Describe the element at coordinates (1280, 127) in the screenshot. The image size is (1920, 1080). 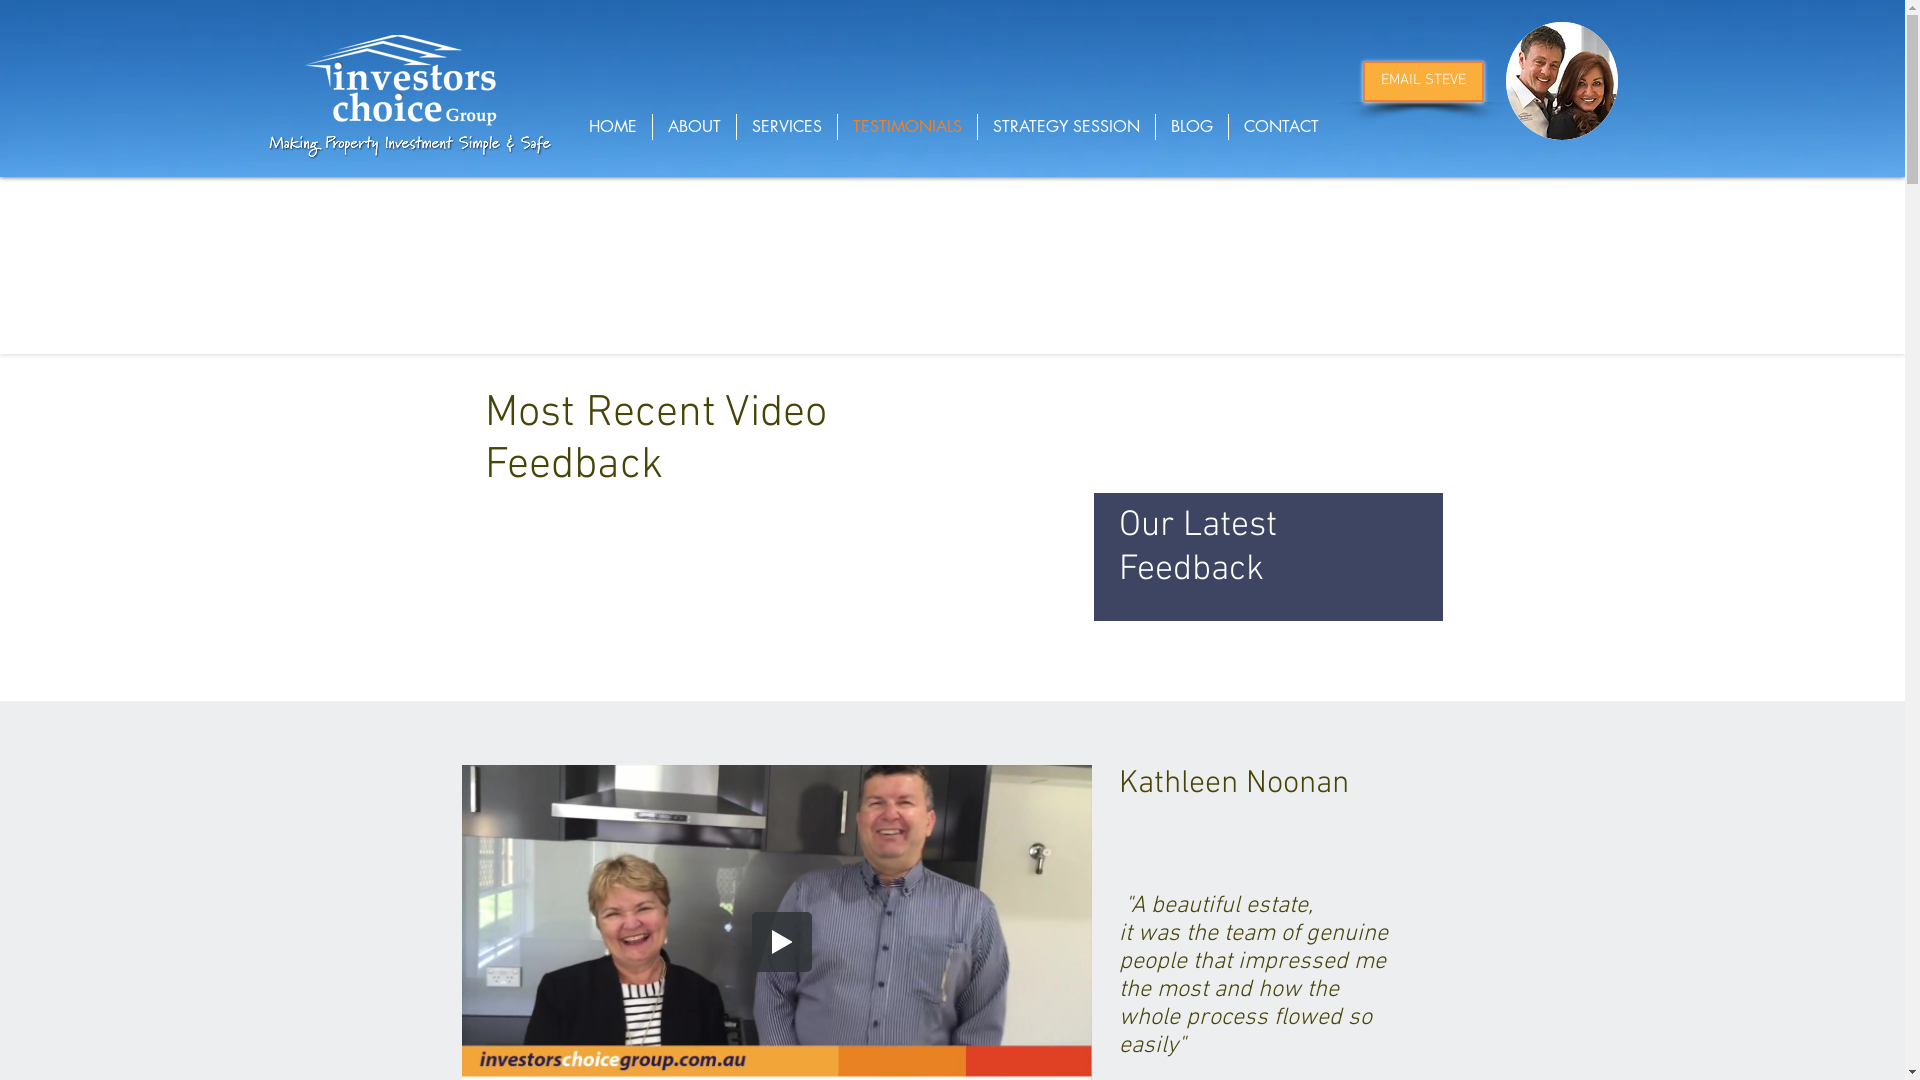
I see `CONTACT` at that location.